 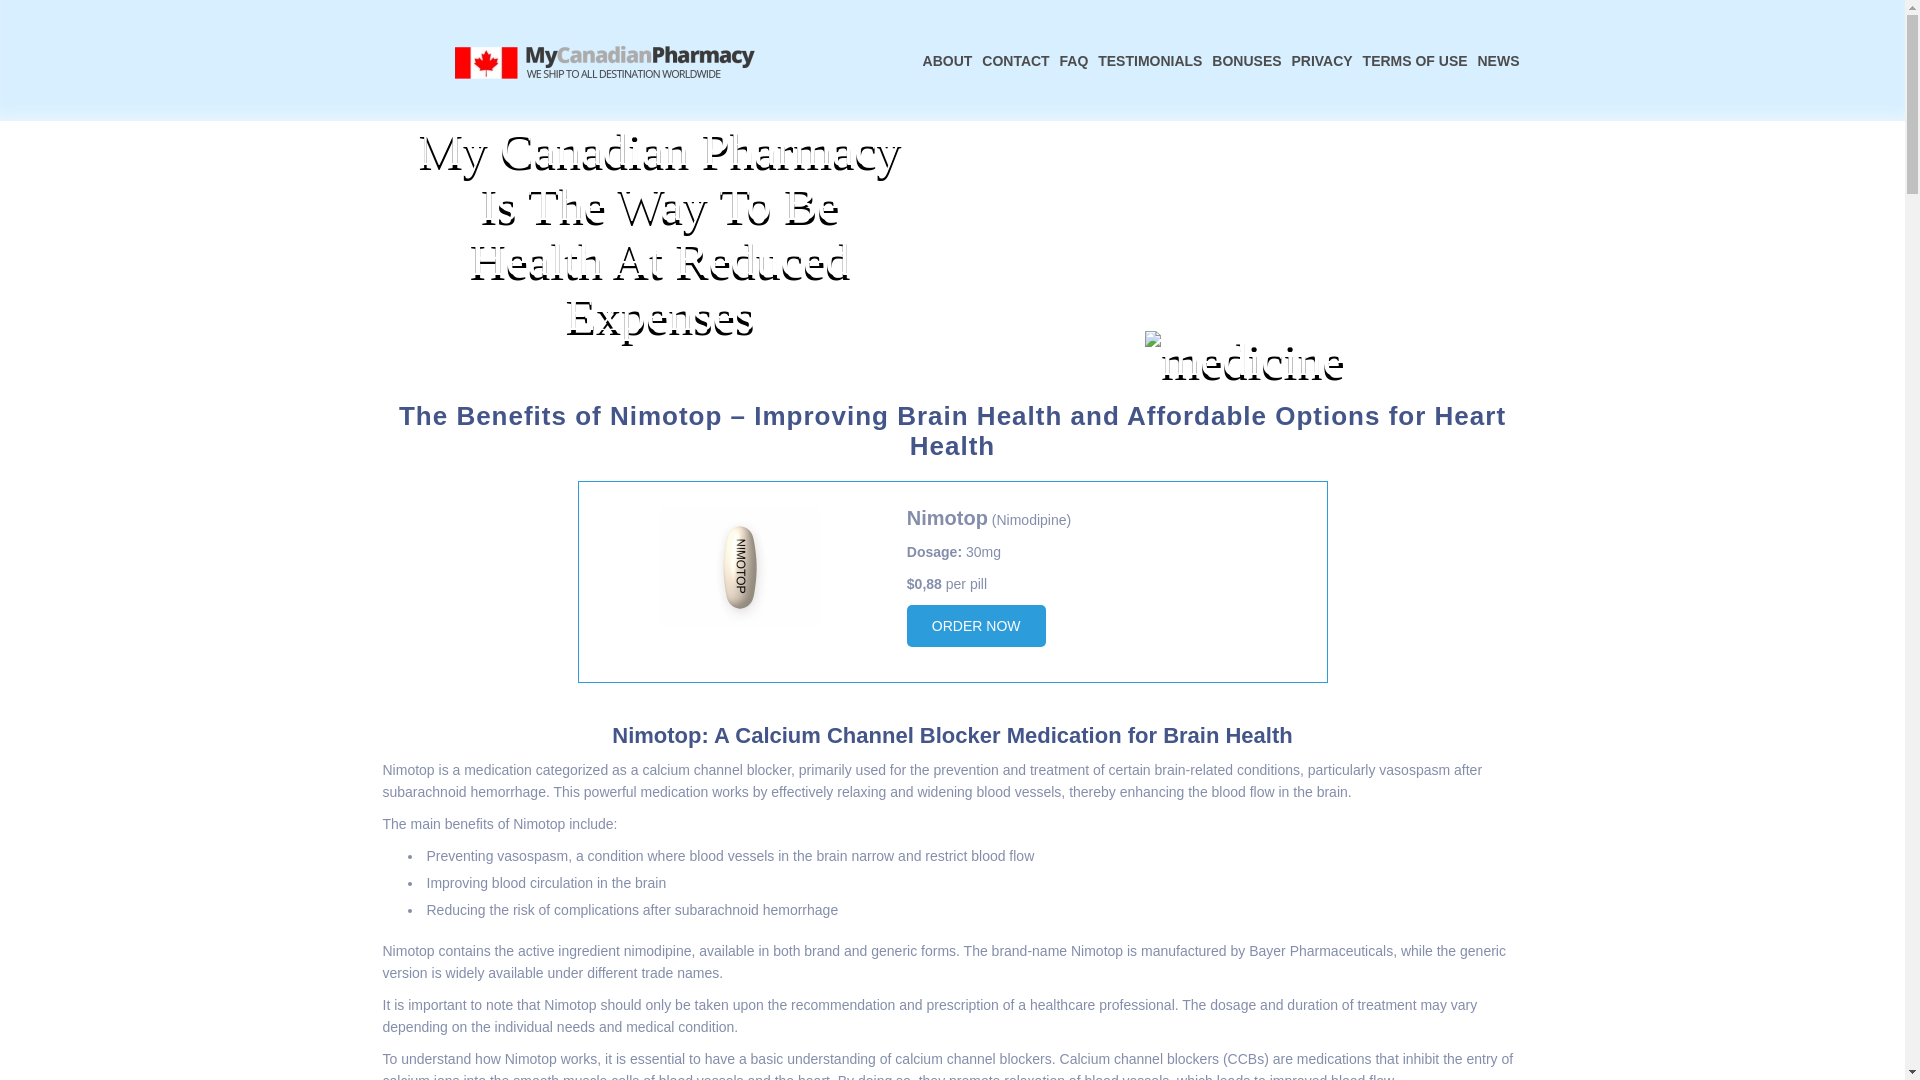 I want to click on BONUSES, so click(x=1246, y=60).